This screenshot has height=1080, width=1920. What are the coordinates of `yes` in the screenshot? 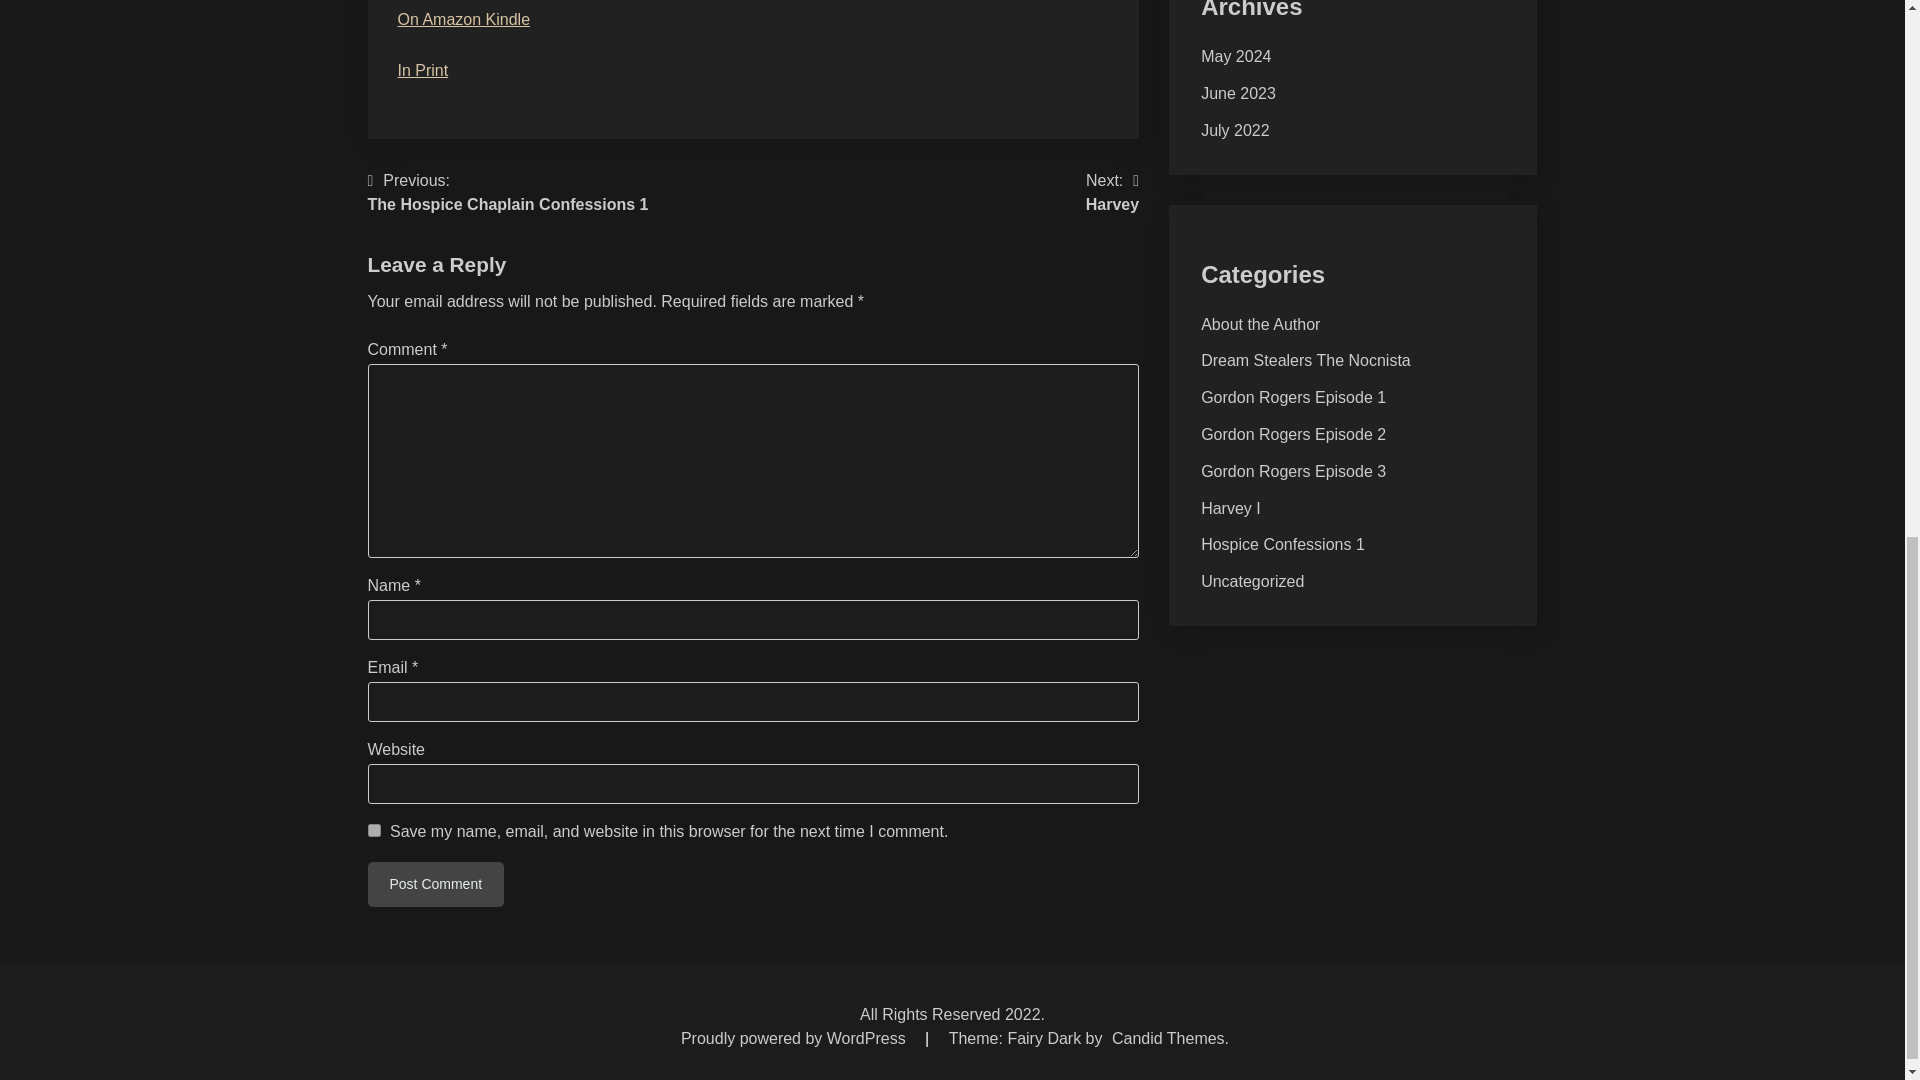 It's located at (374, 830).